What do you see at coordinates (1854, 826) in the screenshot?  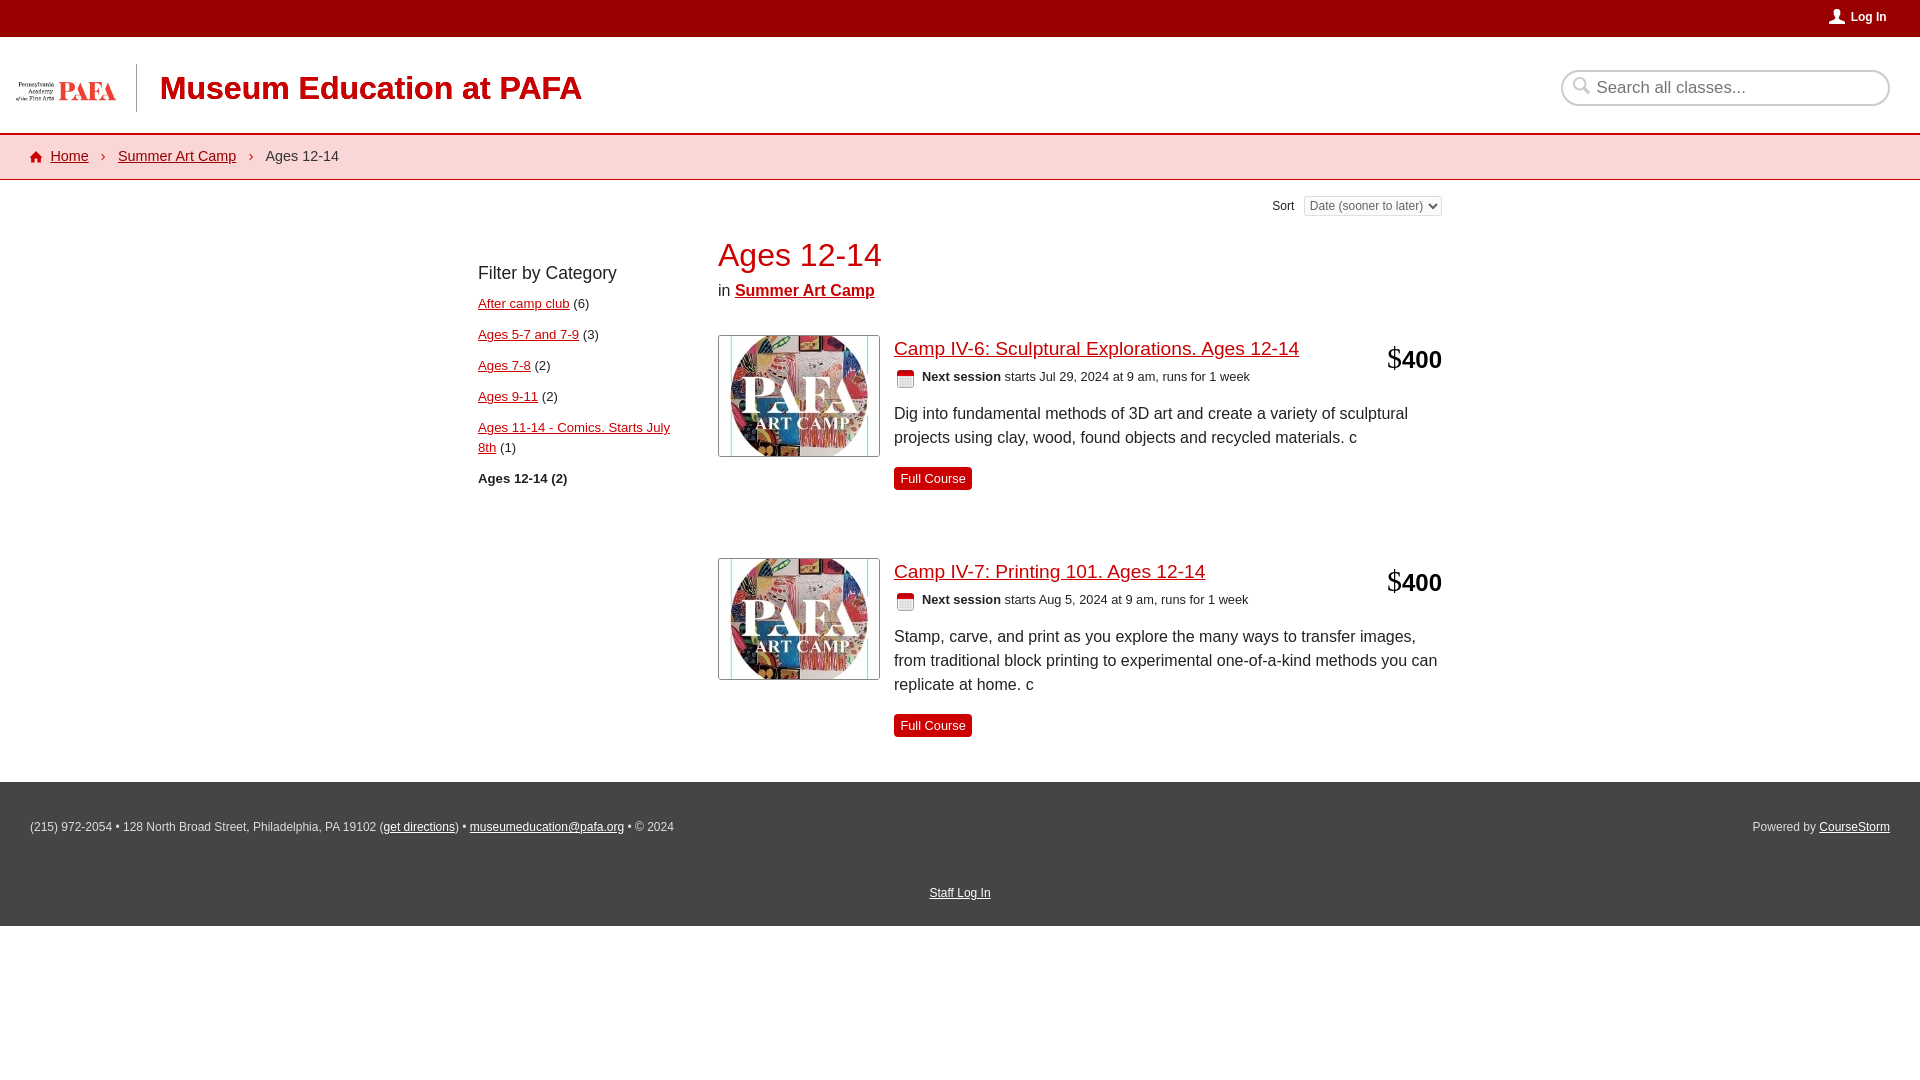 I see `CourseStorm` at bounding box center [1854, 826].